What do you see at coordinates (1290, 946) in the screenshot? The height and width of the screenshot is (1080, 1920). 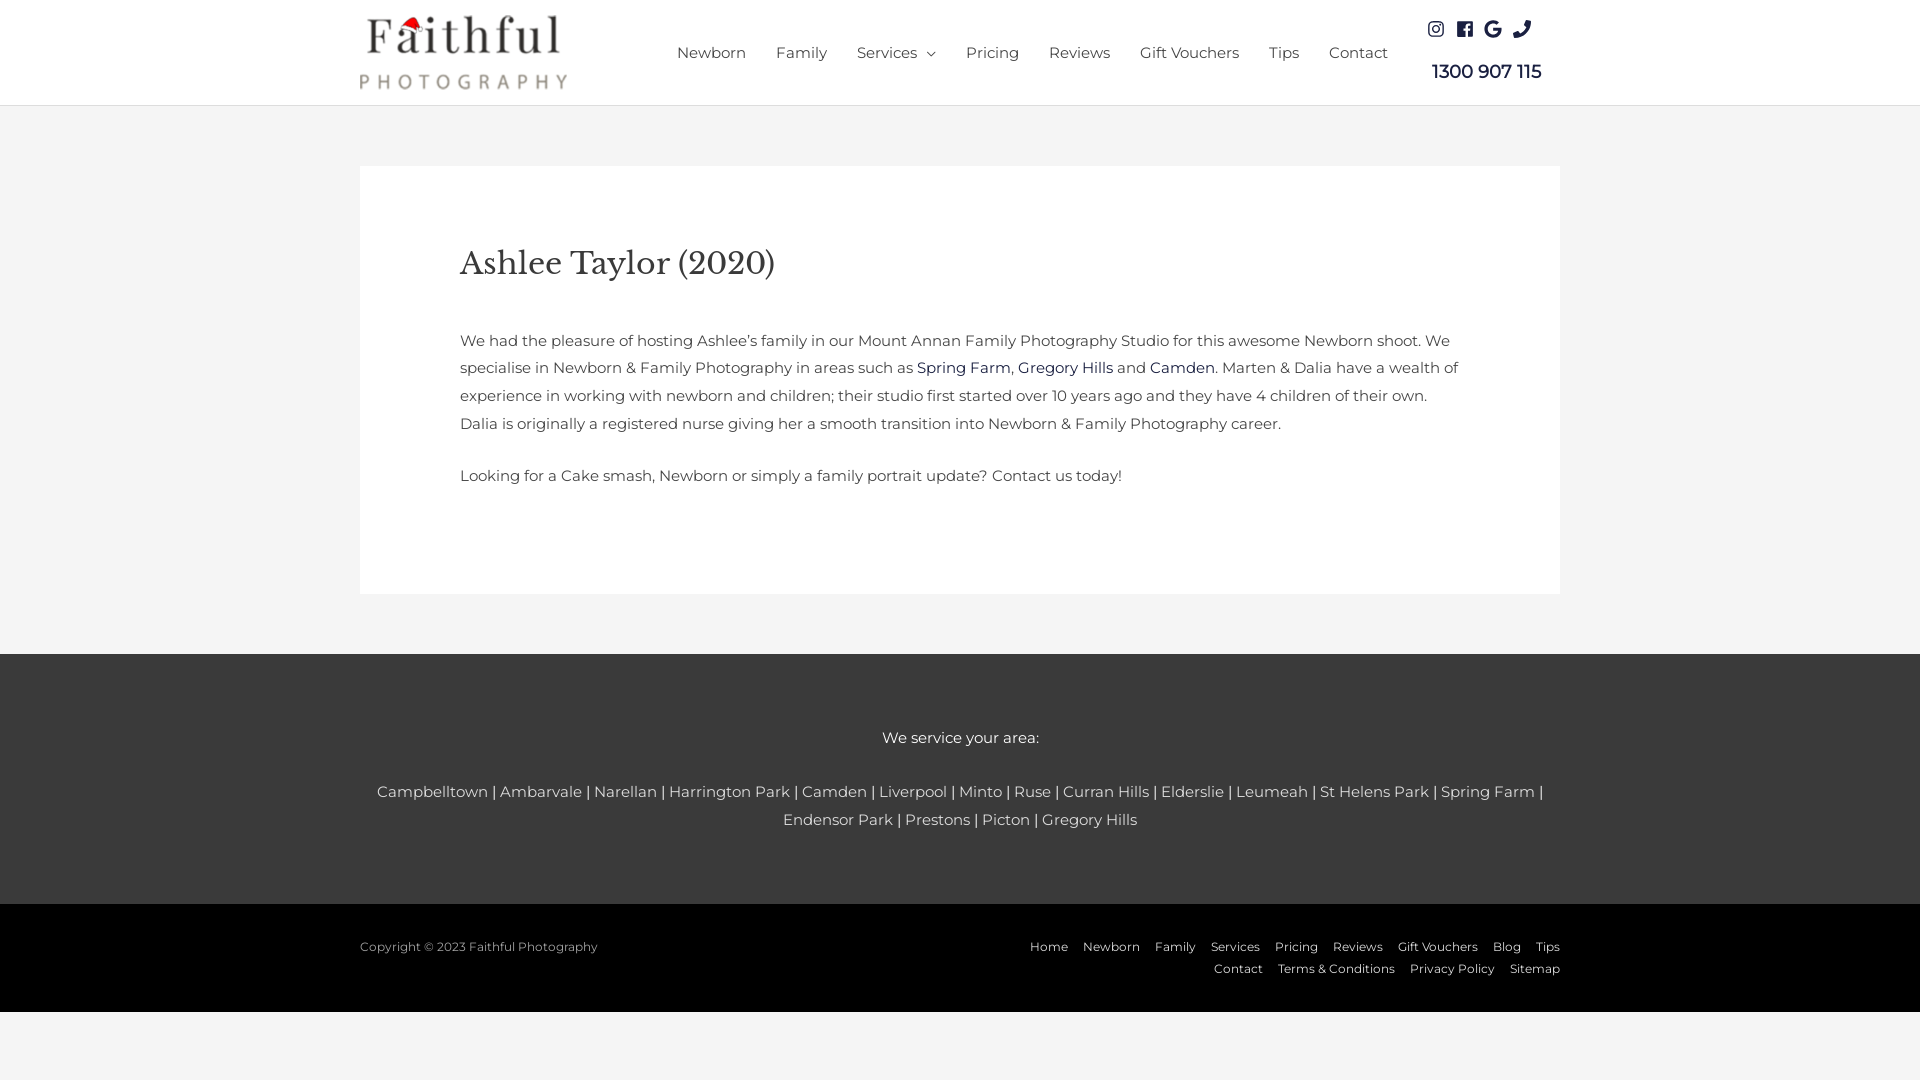 I see `Pricing` at bounding box center [1290, 946].